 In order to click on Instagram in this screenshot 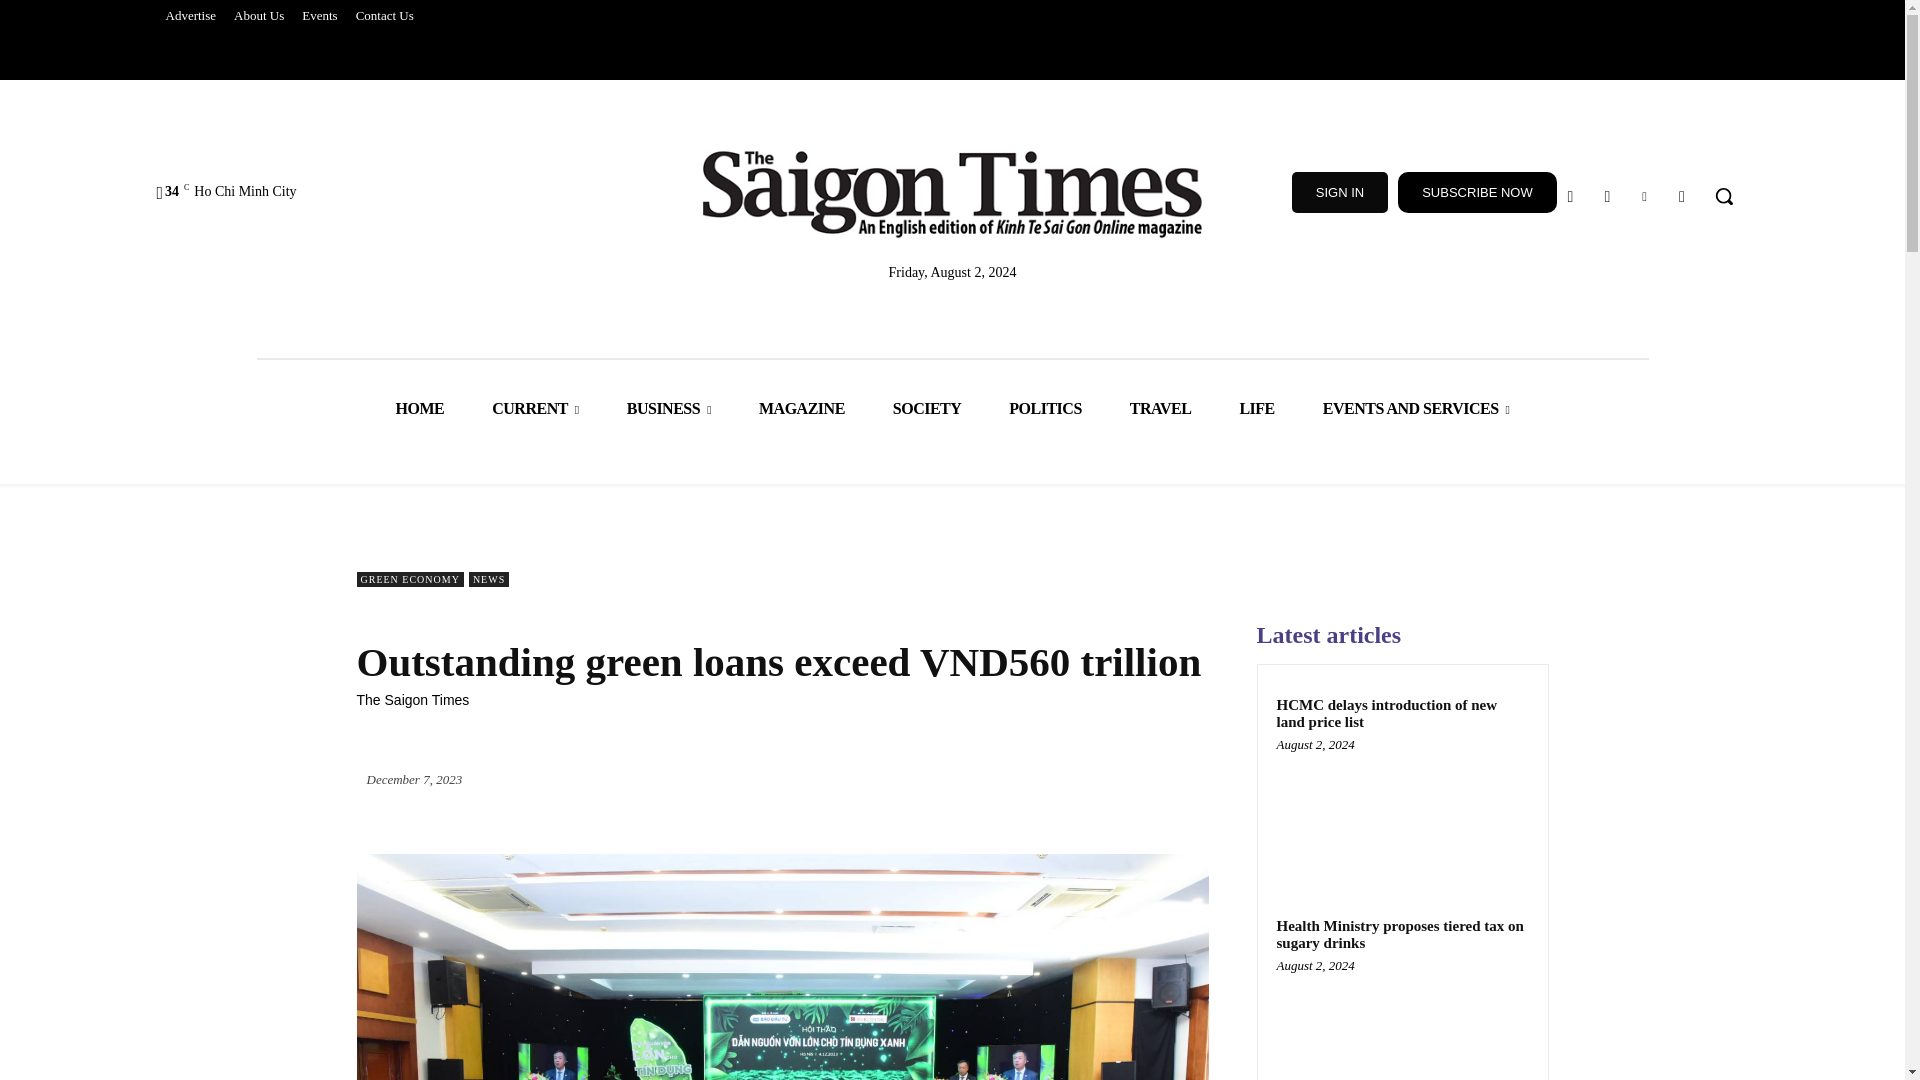, I will do `click(1606, 196)`.